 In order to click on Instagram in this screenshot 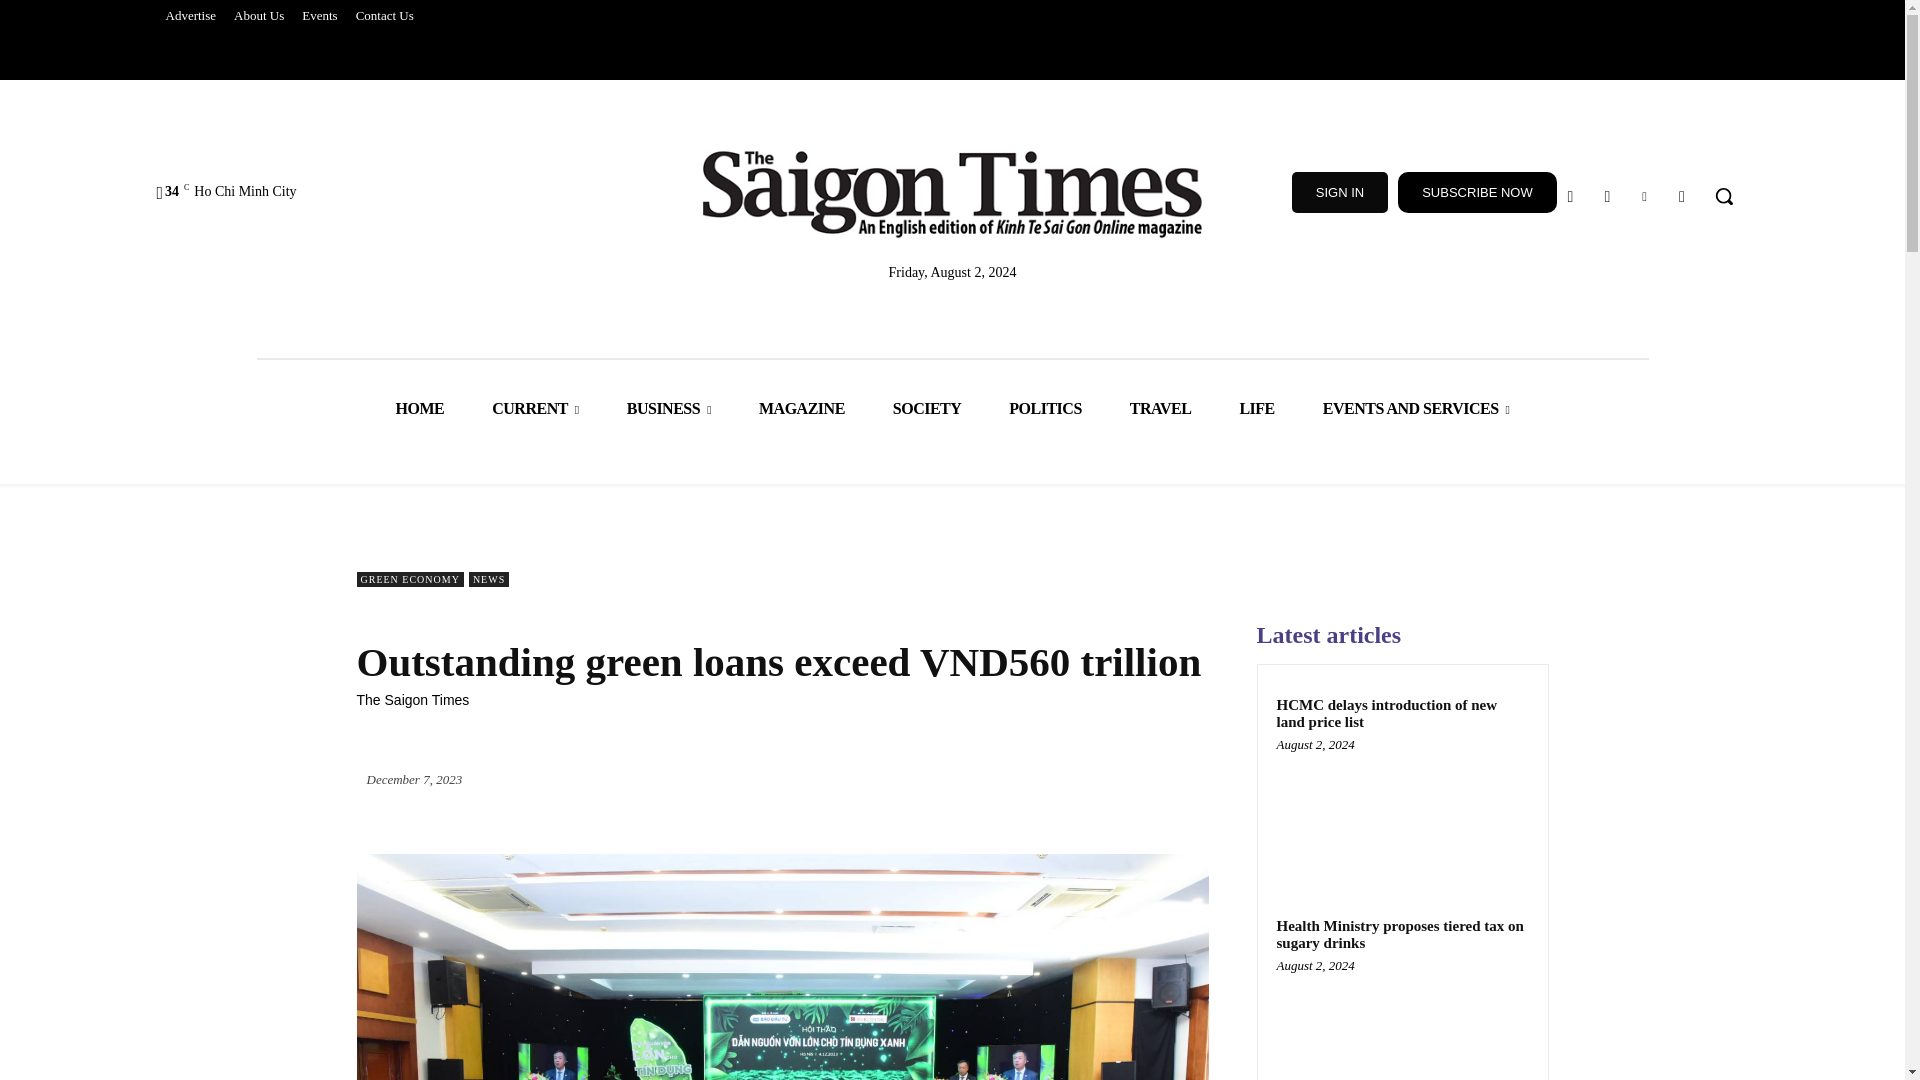, I will do `click(1606, 196)`.